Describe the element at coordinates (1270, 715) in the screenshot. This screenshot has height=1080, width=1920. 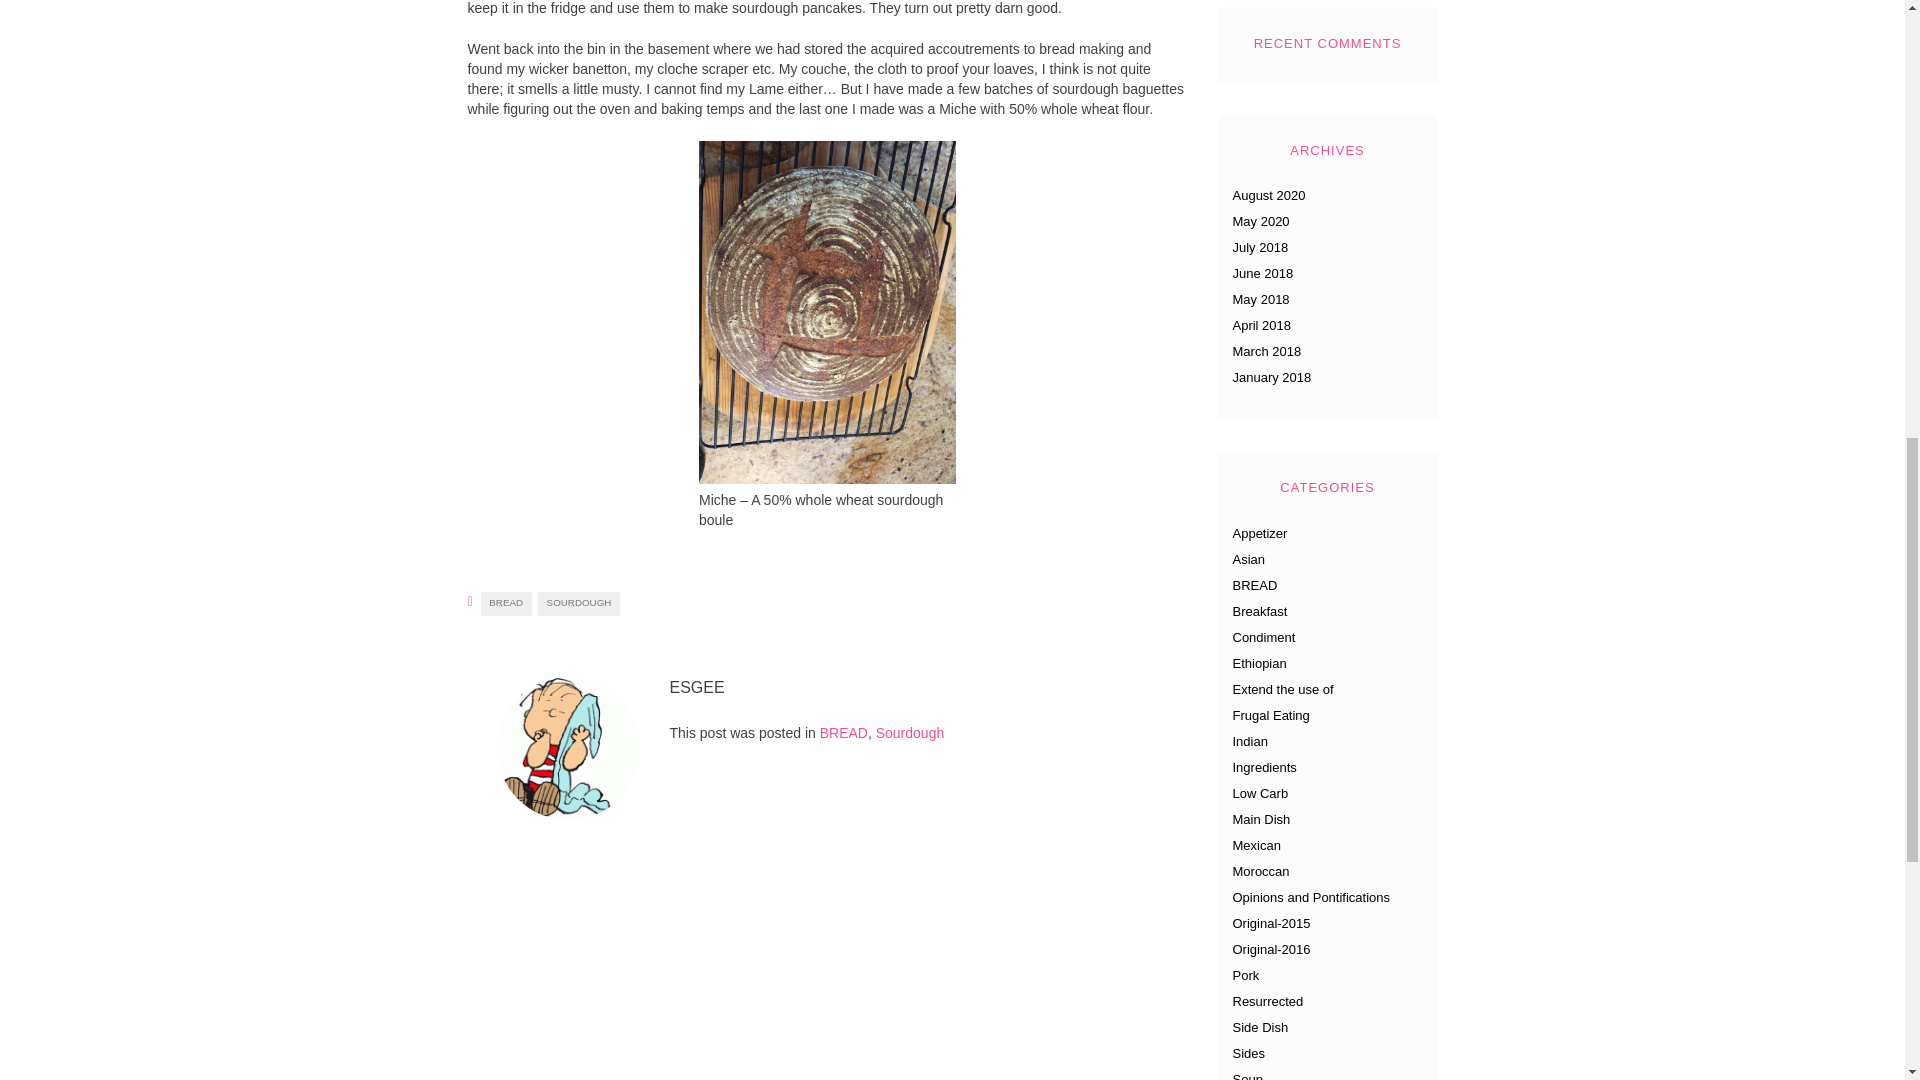
I see `Frugal Eating` at that location.